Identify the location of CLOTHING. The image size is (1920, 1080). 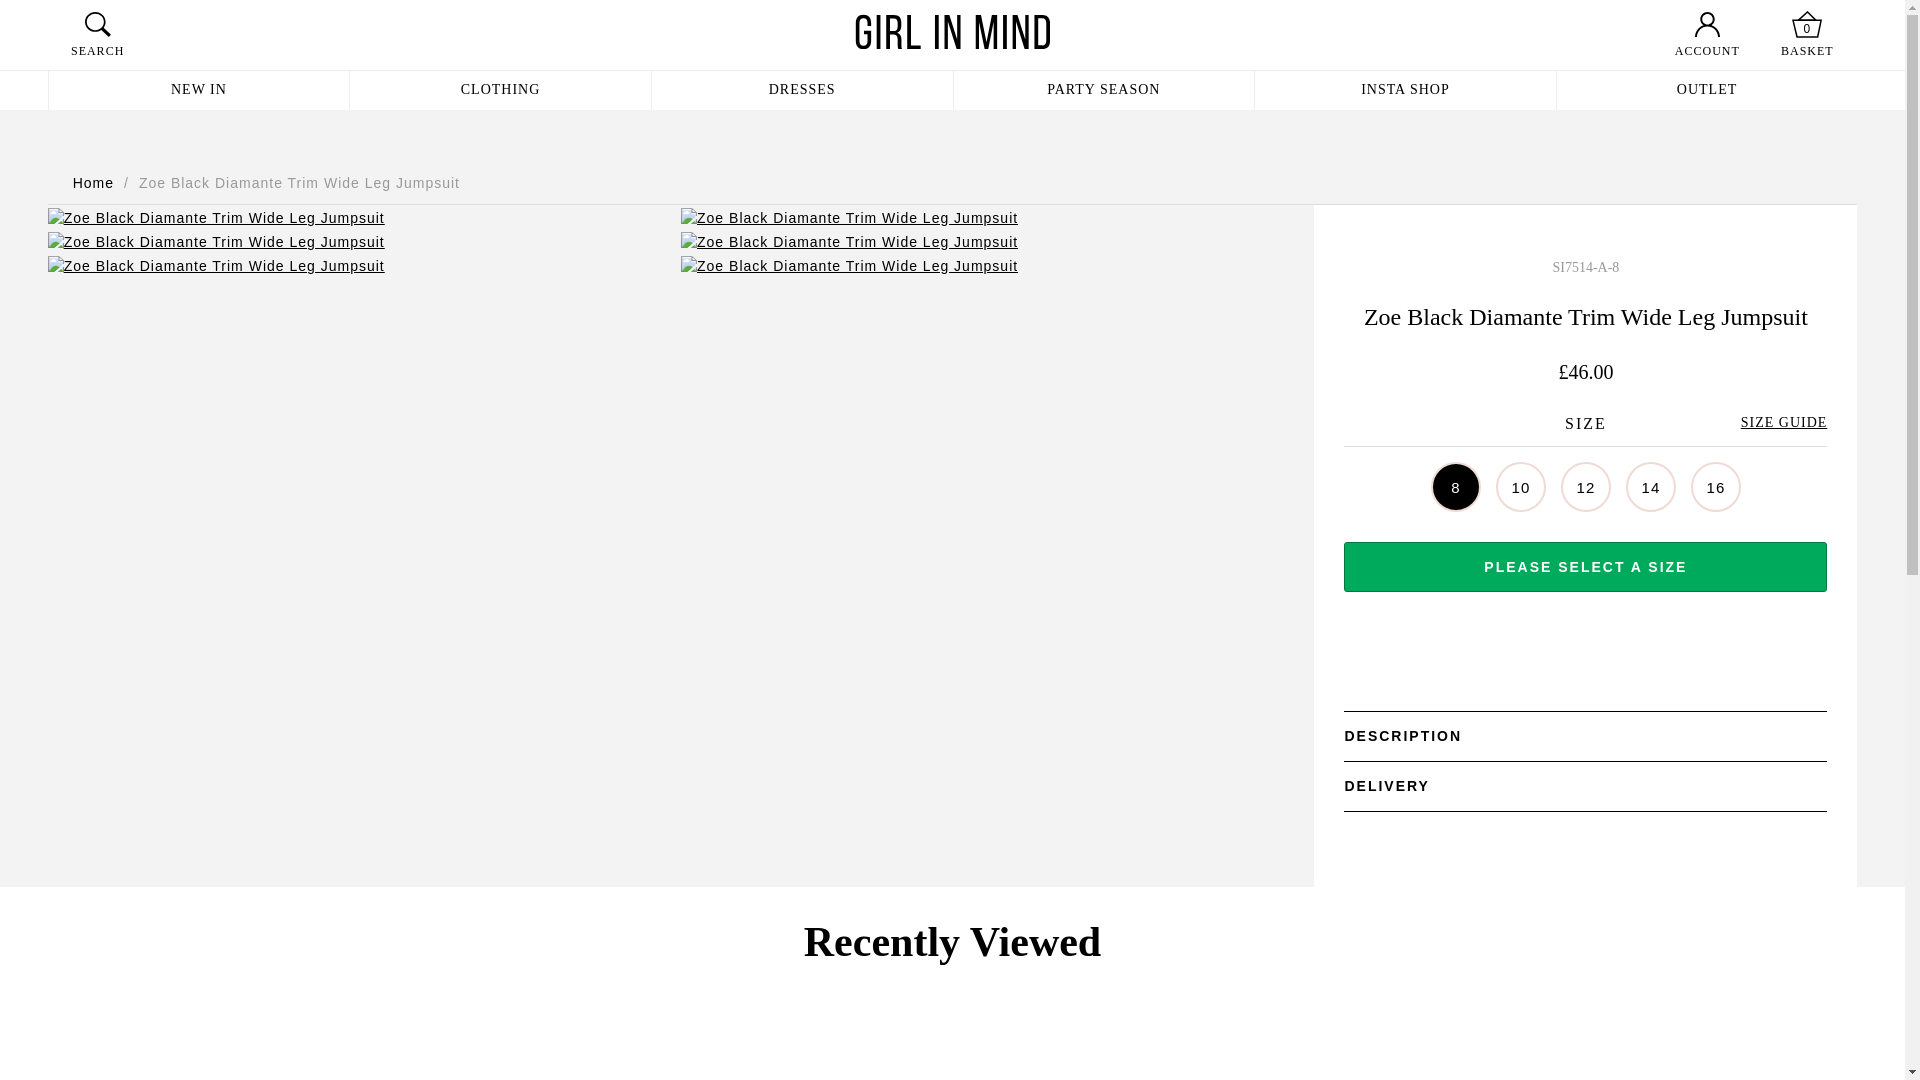
(500, 91).